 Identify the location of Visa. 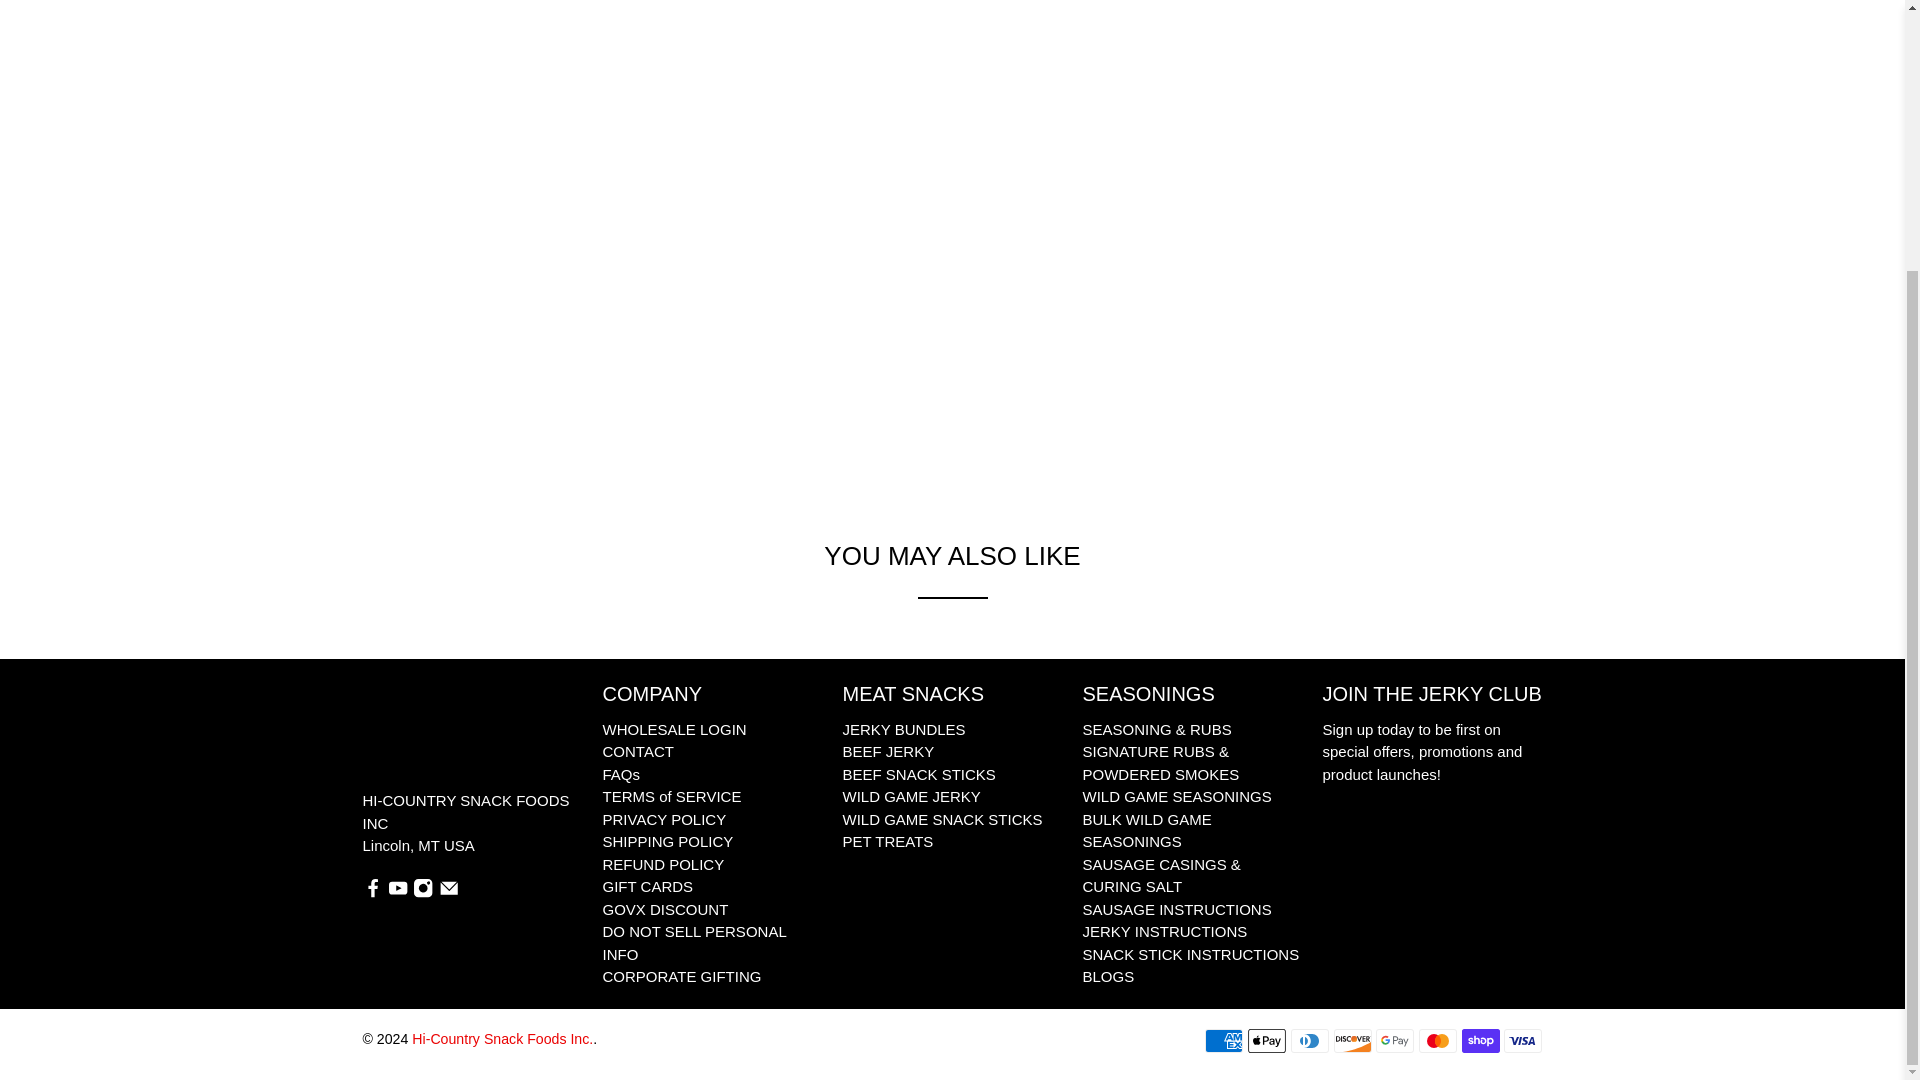
(1522, 1041).